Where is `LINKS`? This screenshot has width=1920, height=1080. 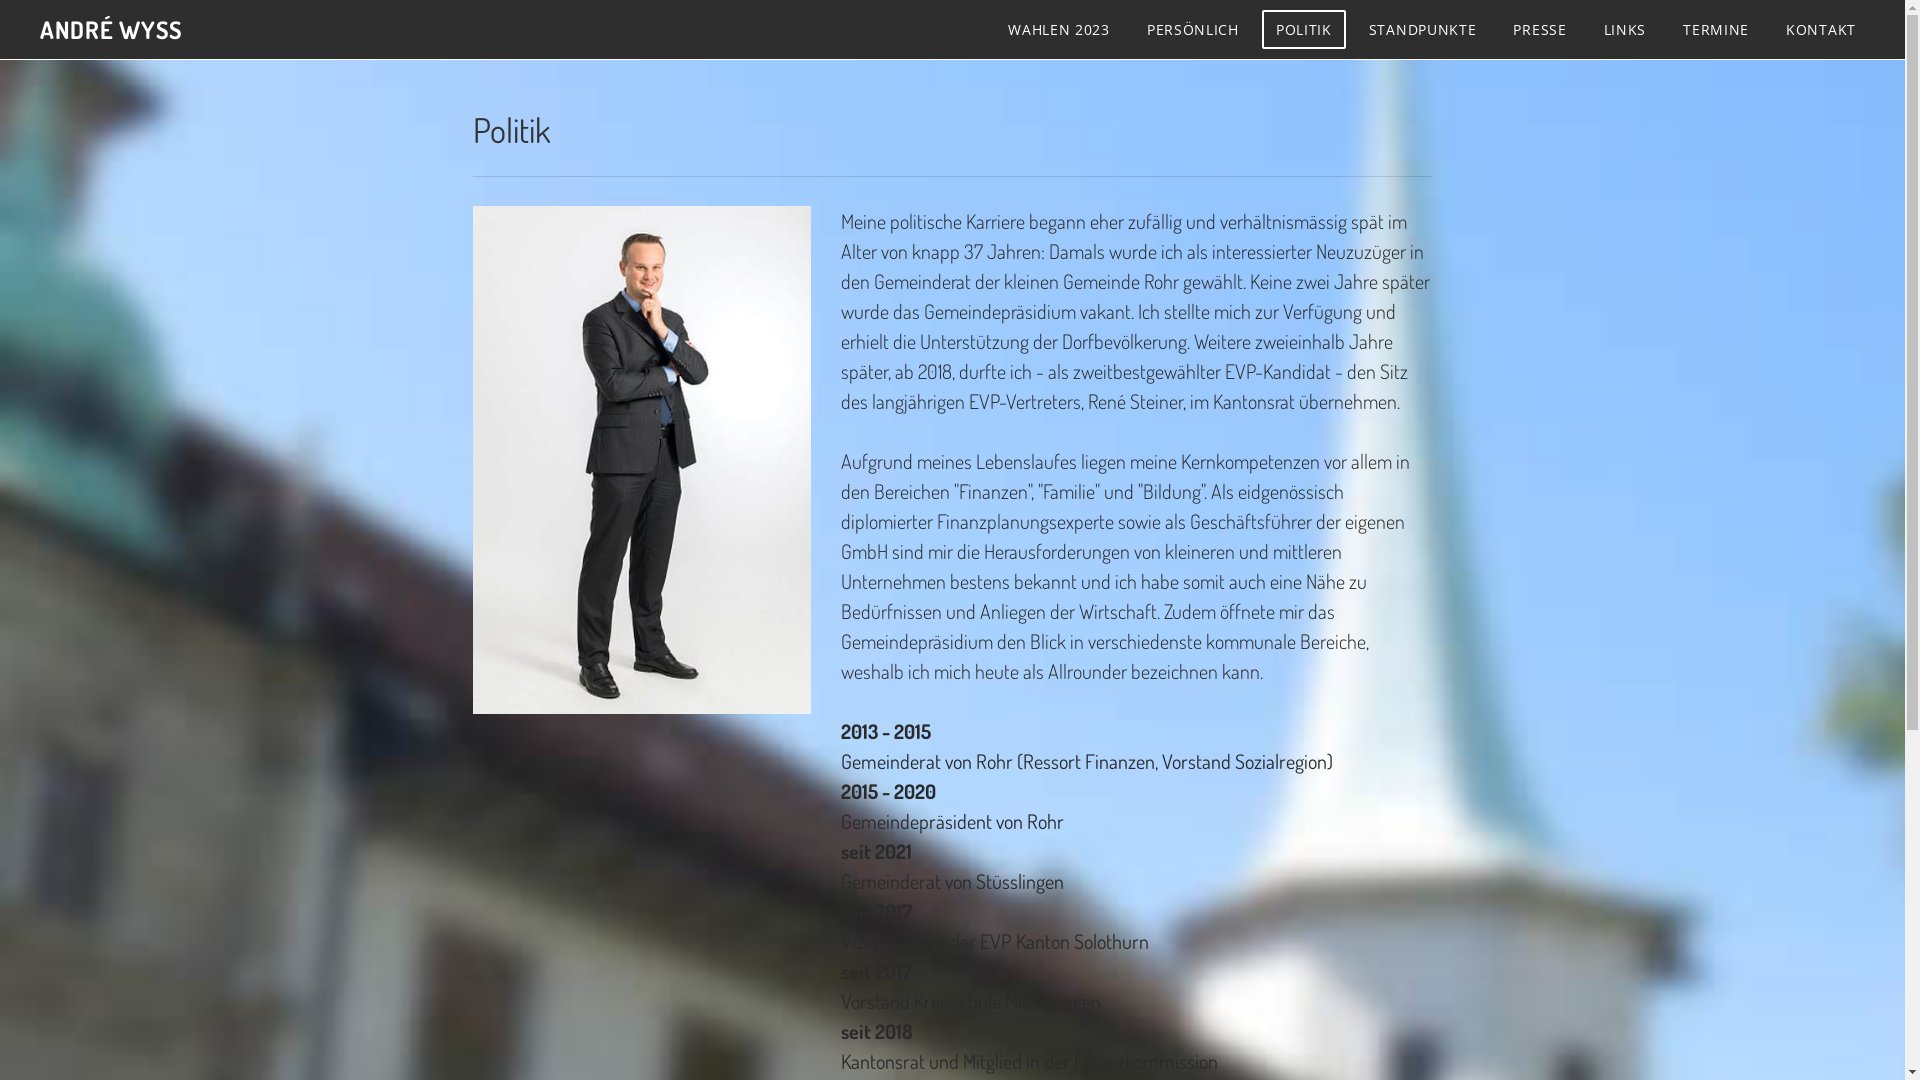 LINKS is located at coordinates (1626, 30).